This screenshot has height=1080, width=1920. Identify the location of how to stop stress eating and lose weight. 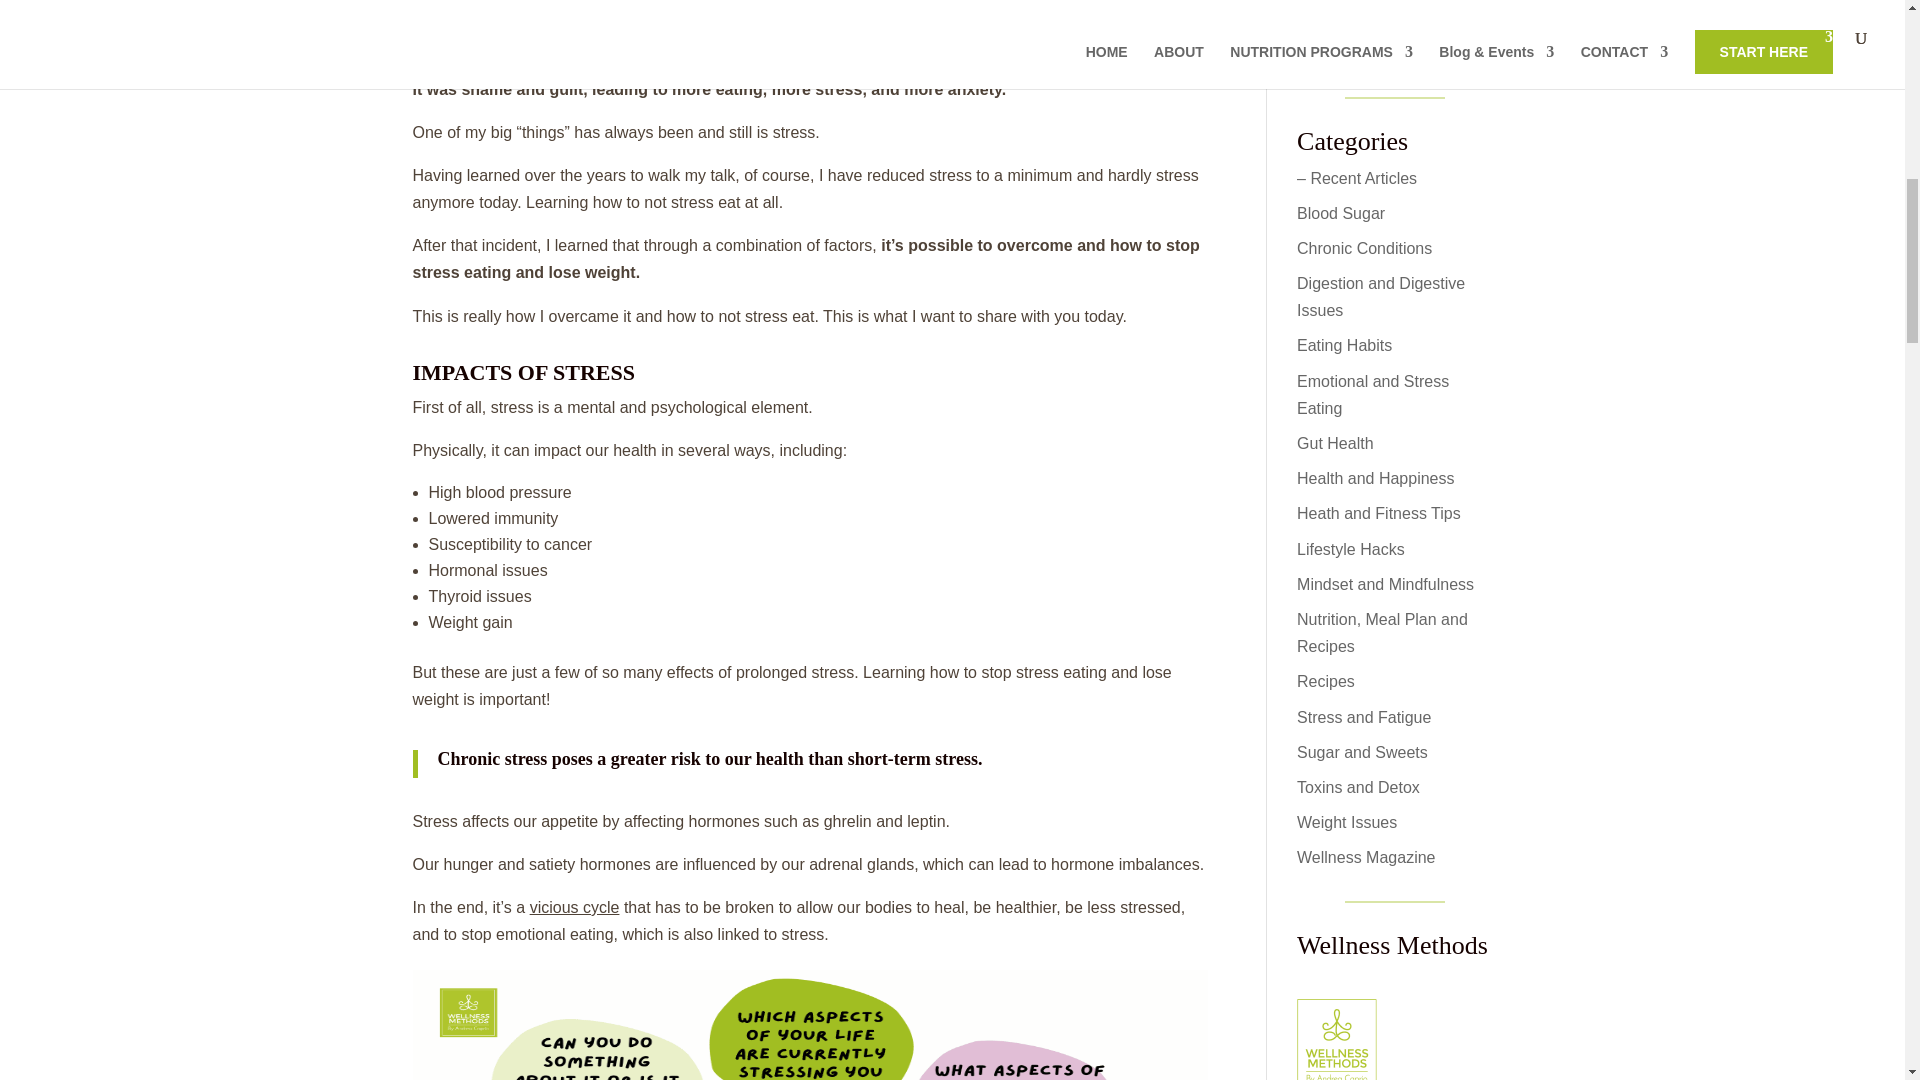
(810, 1024).